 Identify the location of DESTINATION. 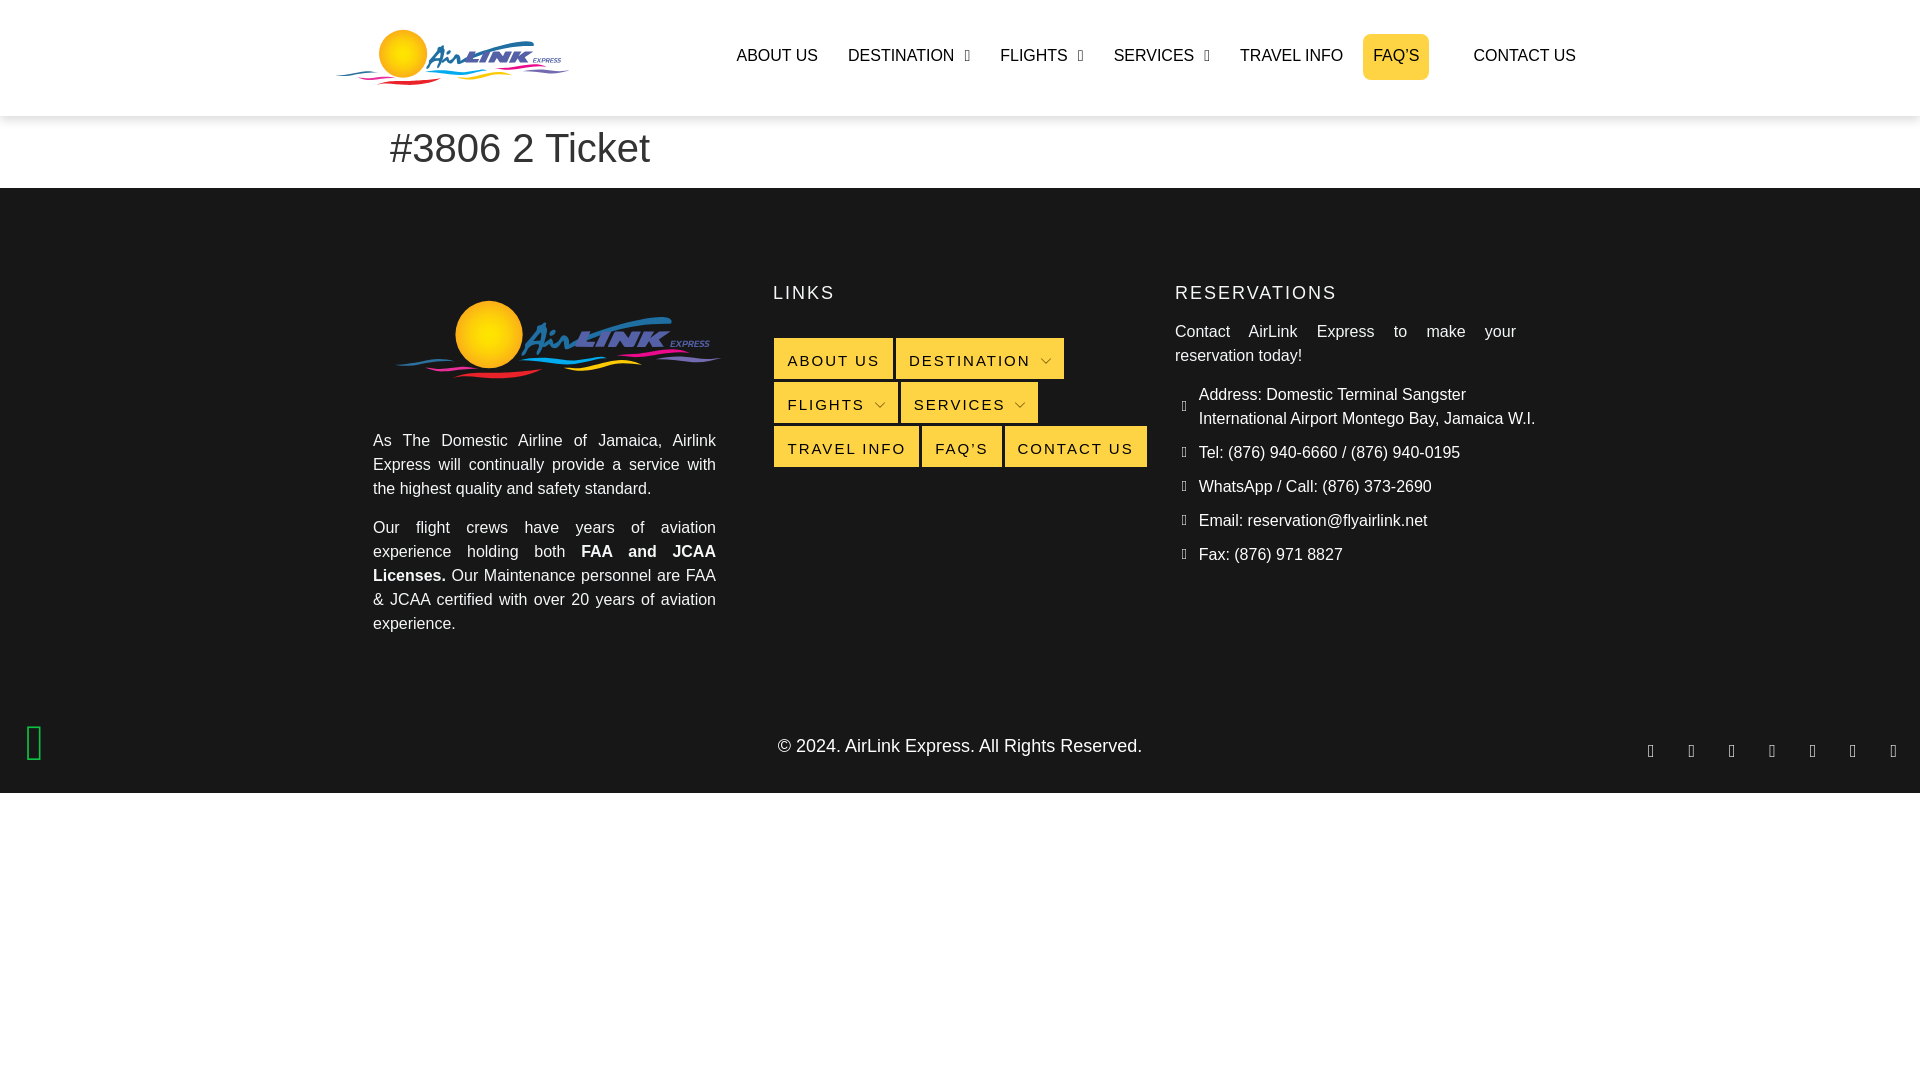
(980, 358).